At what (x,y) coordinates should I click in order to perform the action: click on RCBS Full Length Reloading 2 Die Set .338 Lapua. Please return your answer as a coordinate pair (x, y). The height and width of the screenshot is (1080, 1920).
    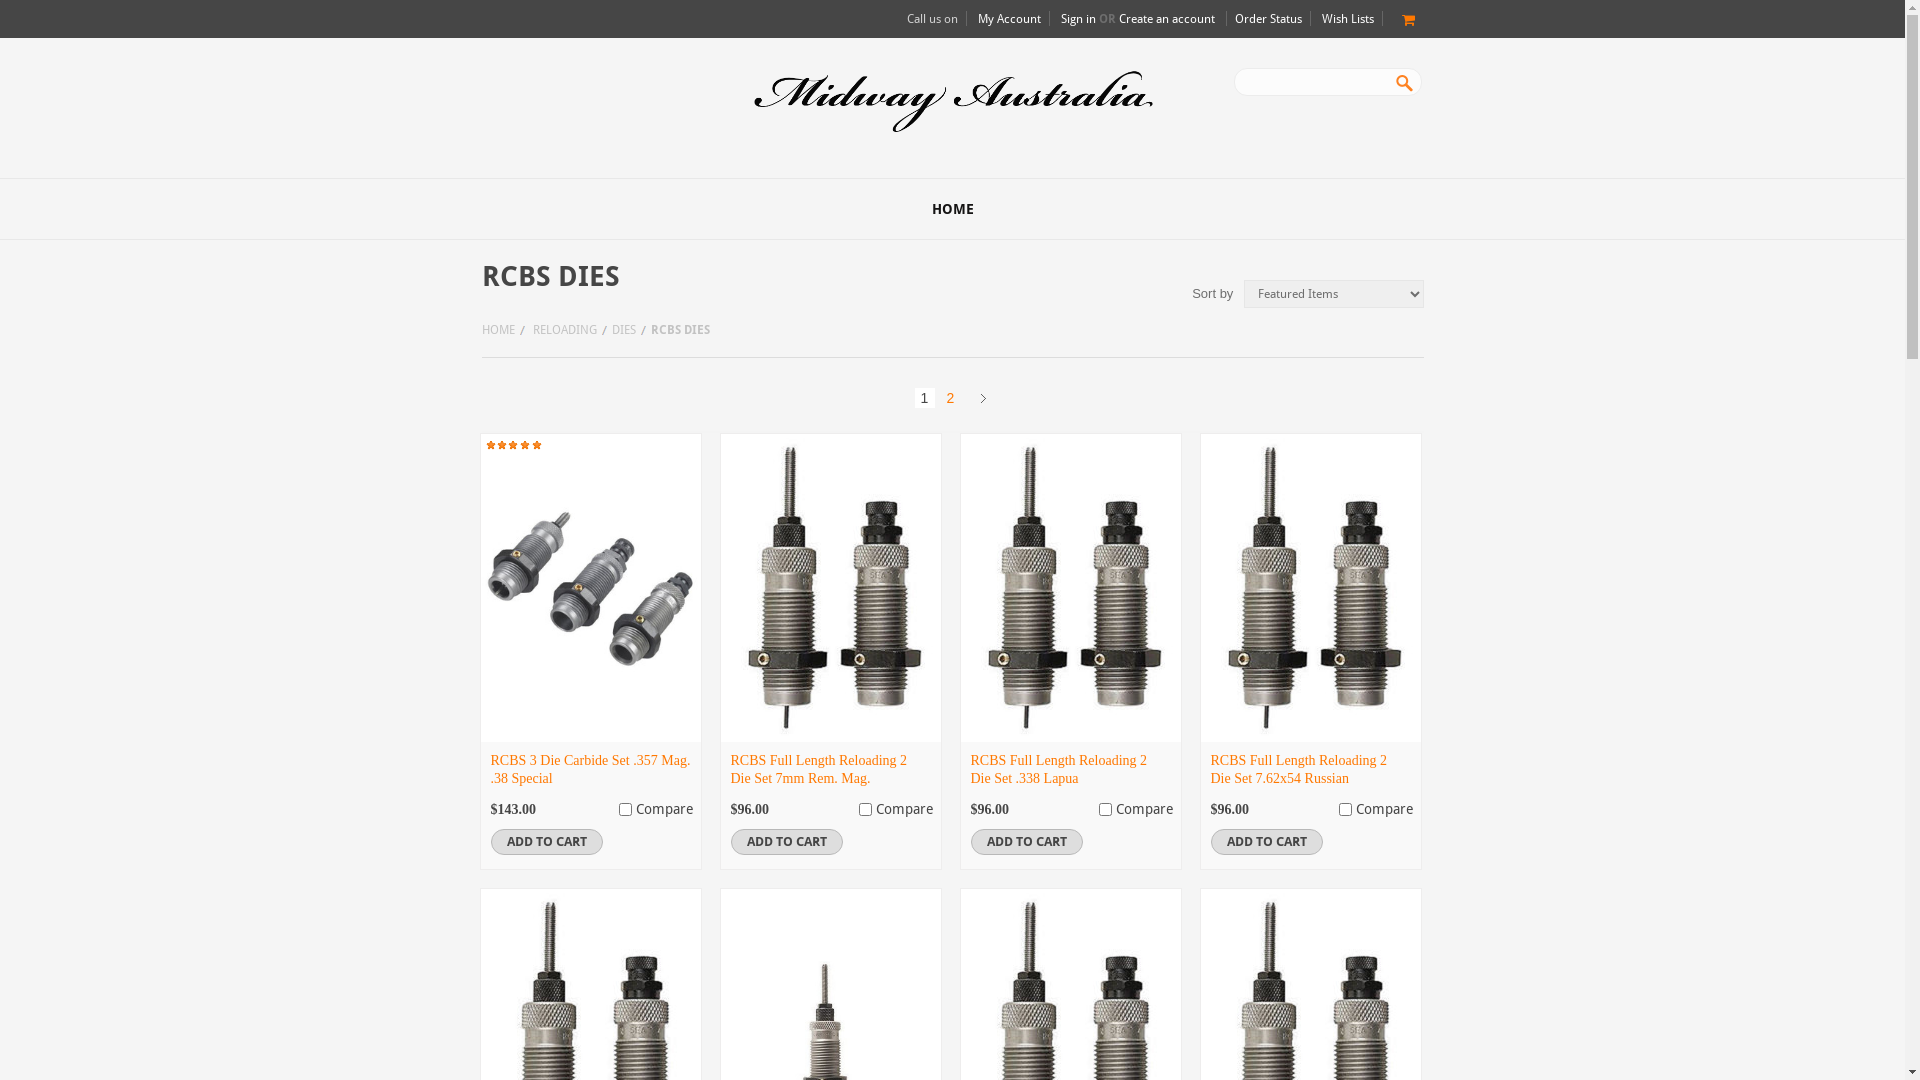
    Looking at the image, I should click on (1058, 770).